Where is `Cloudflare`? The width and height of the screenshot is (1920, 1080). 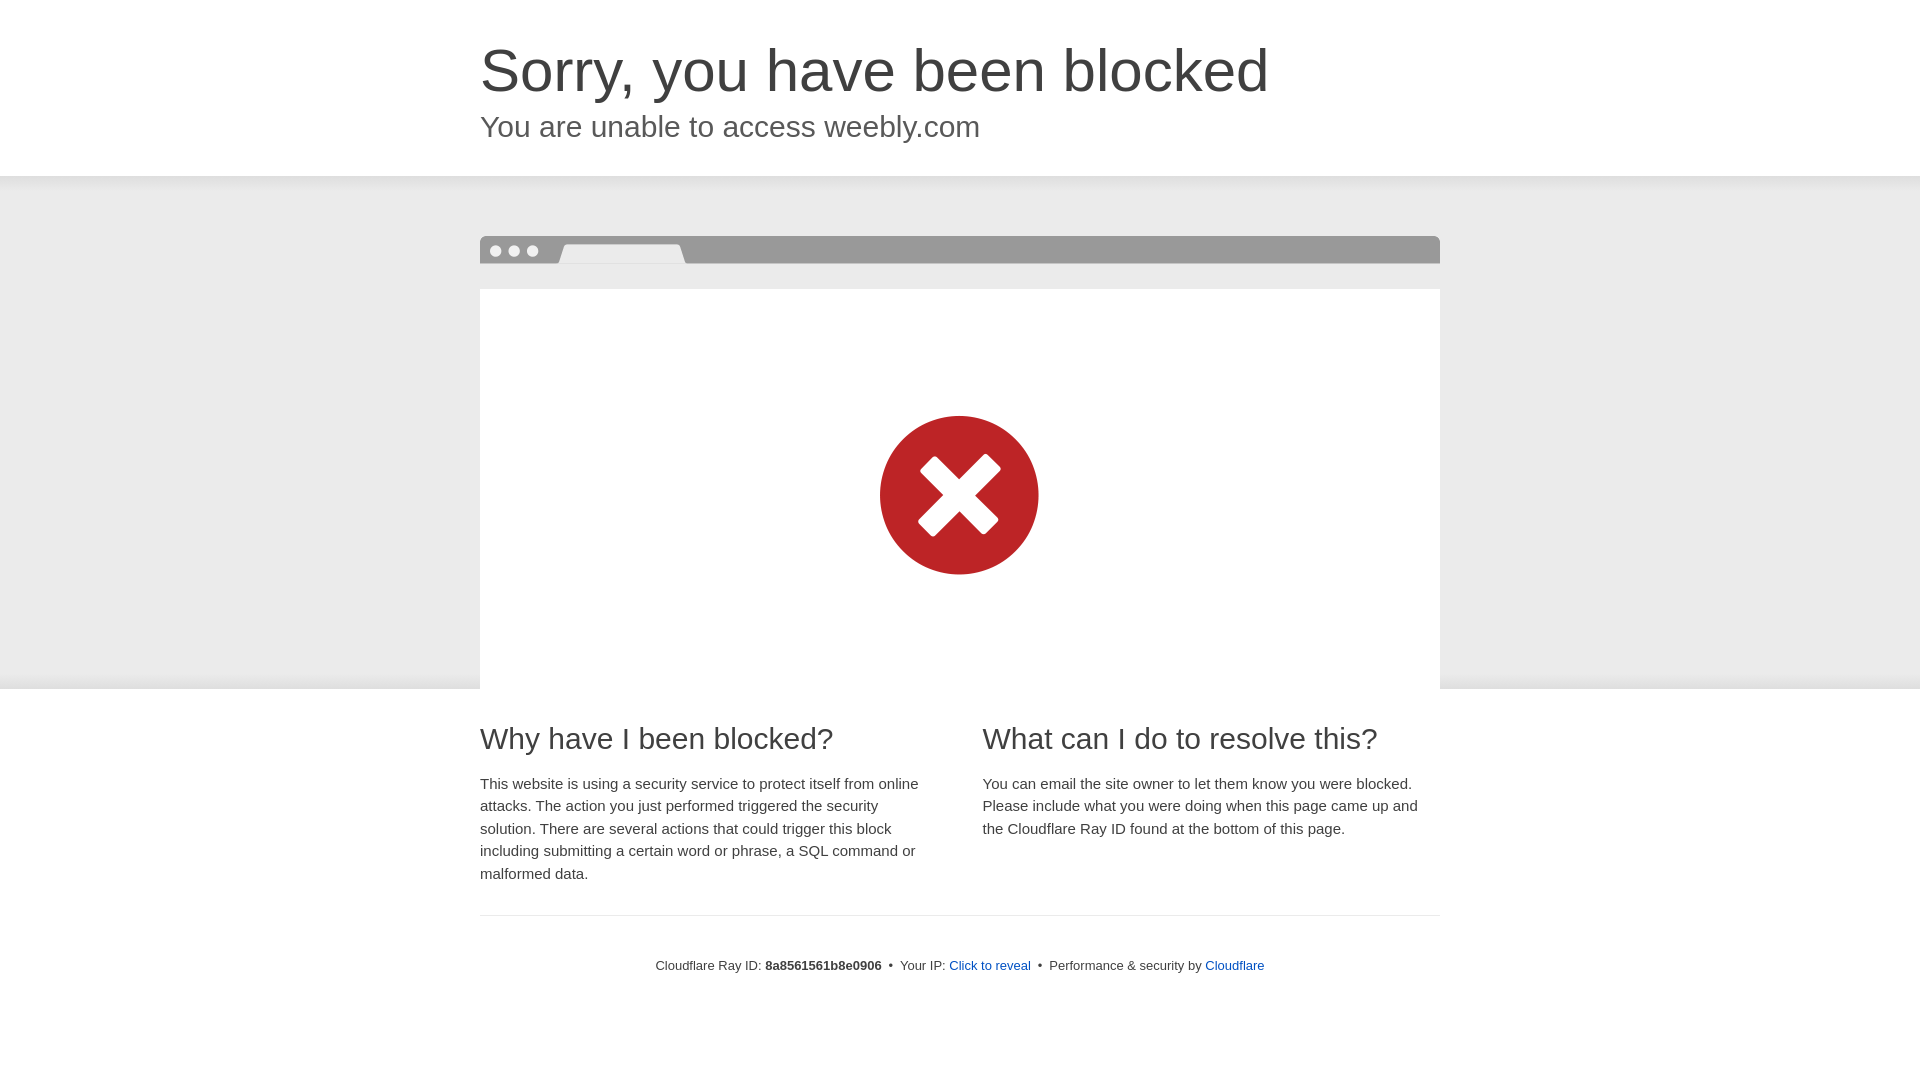 Cloudflare is located at coordinates (1234, 965).